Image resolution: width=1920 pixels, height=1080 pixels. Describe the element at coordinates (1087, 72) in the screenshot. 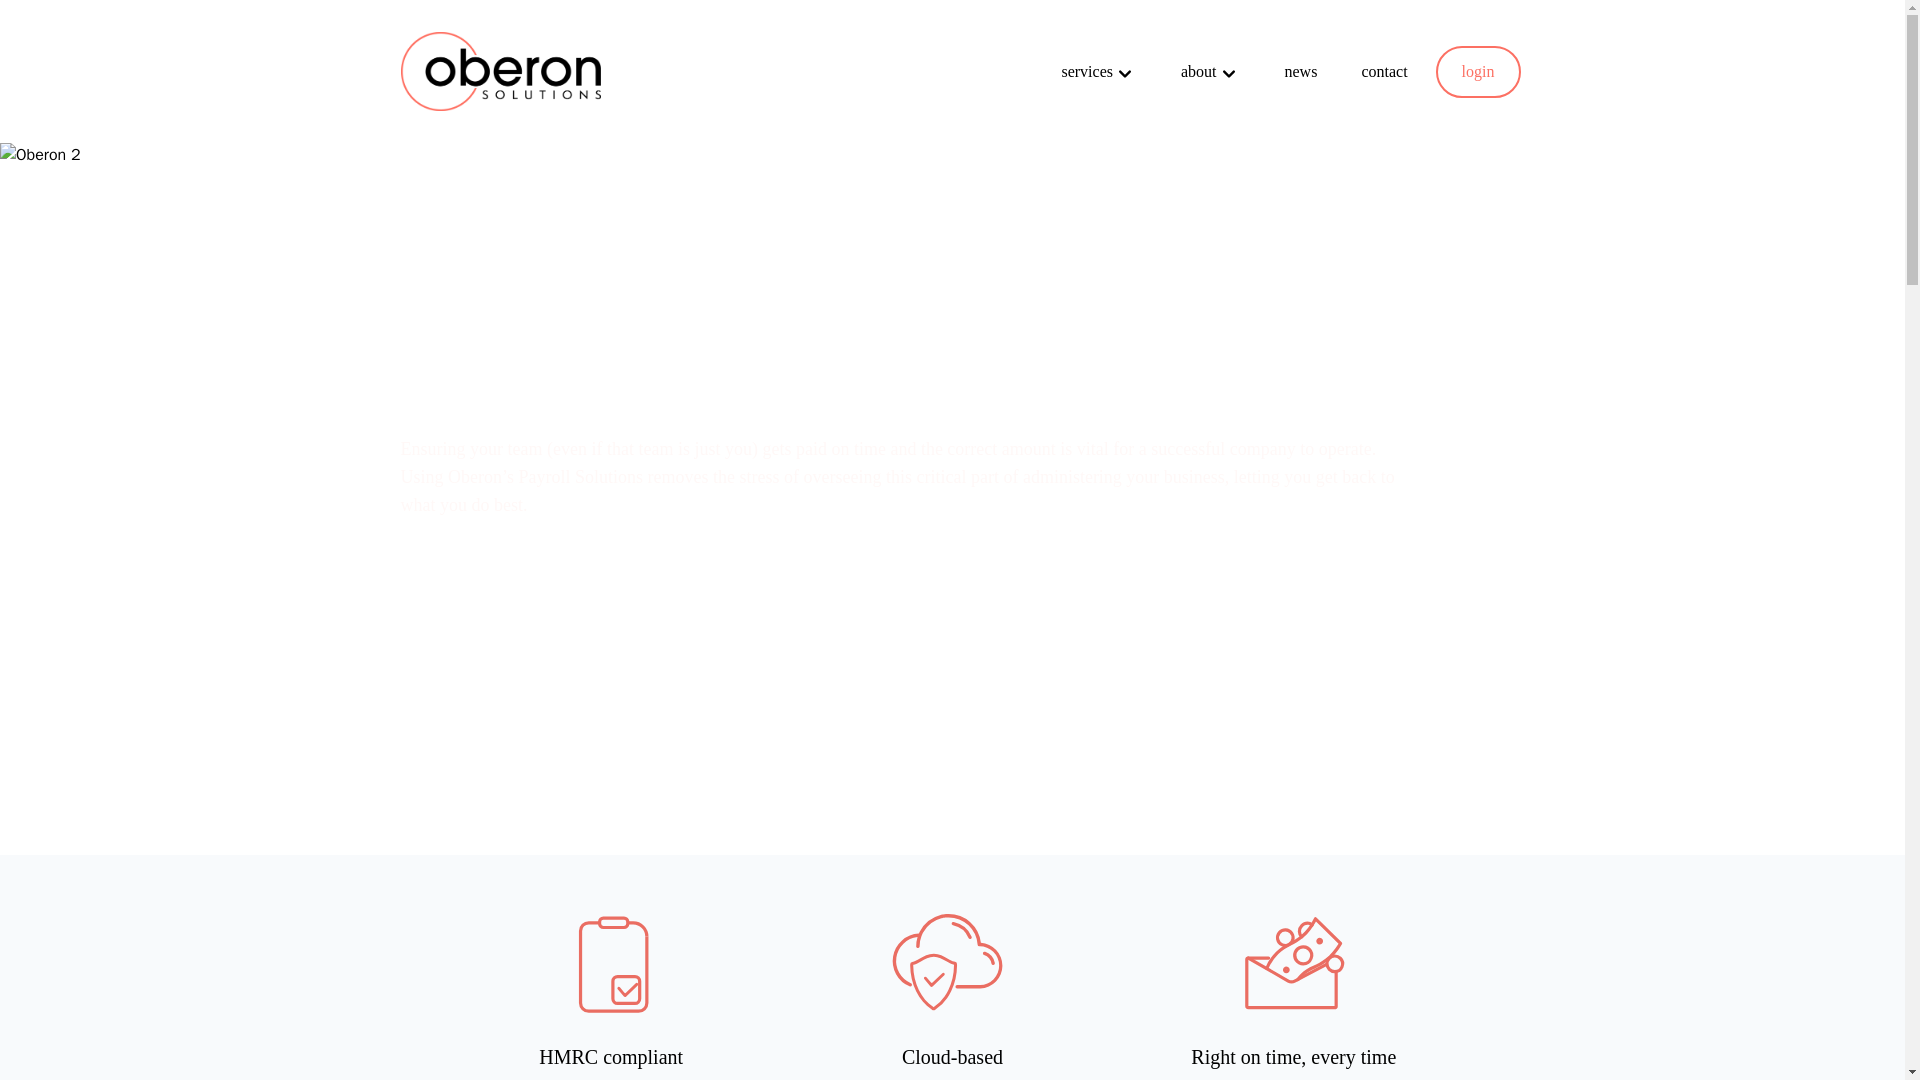

I see `services` at that location.